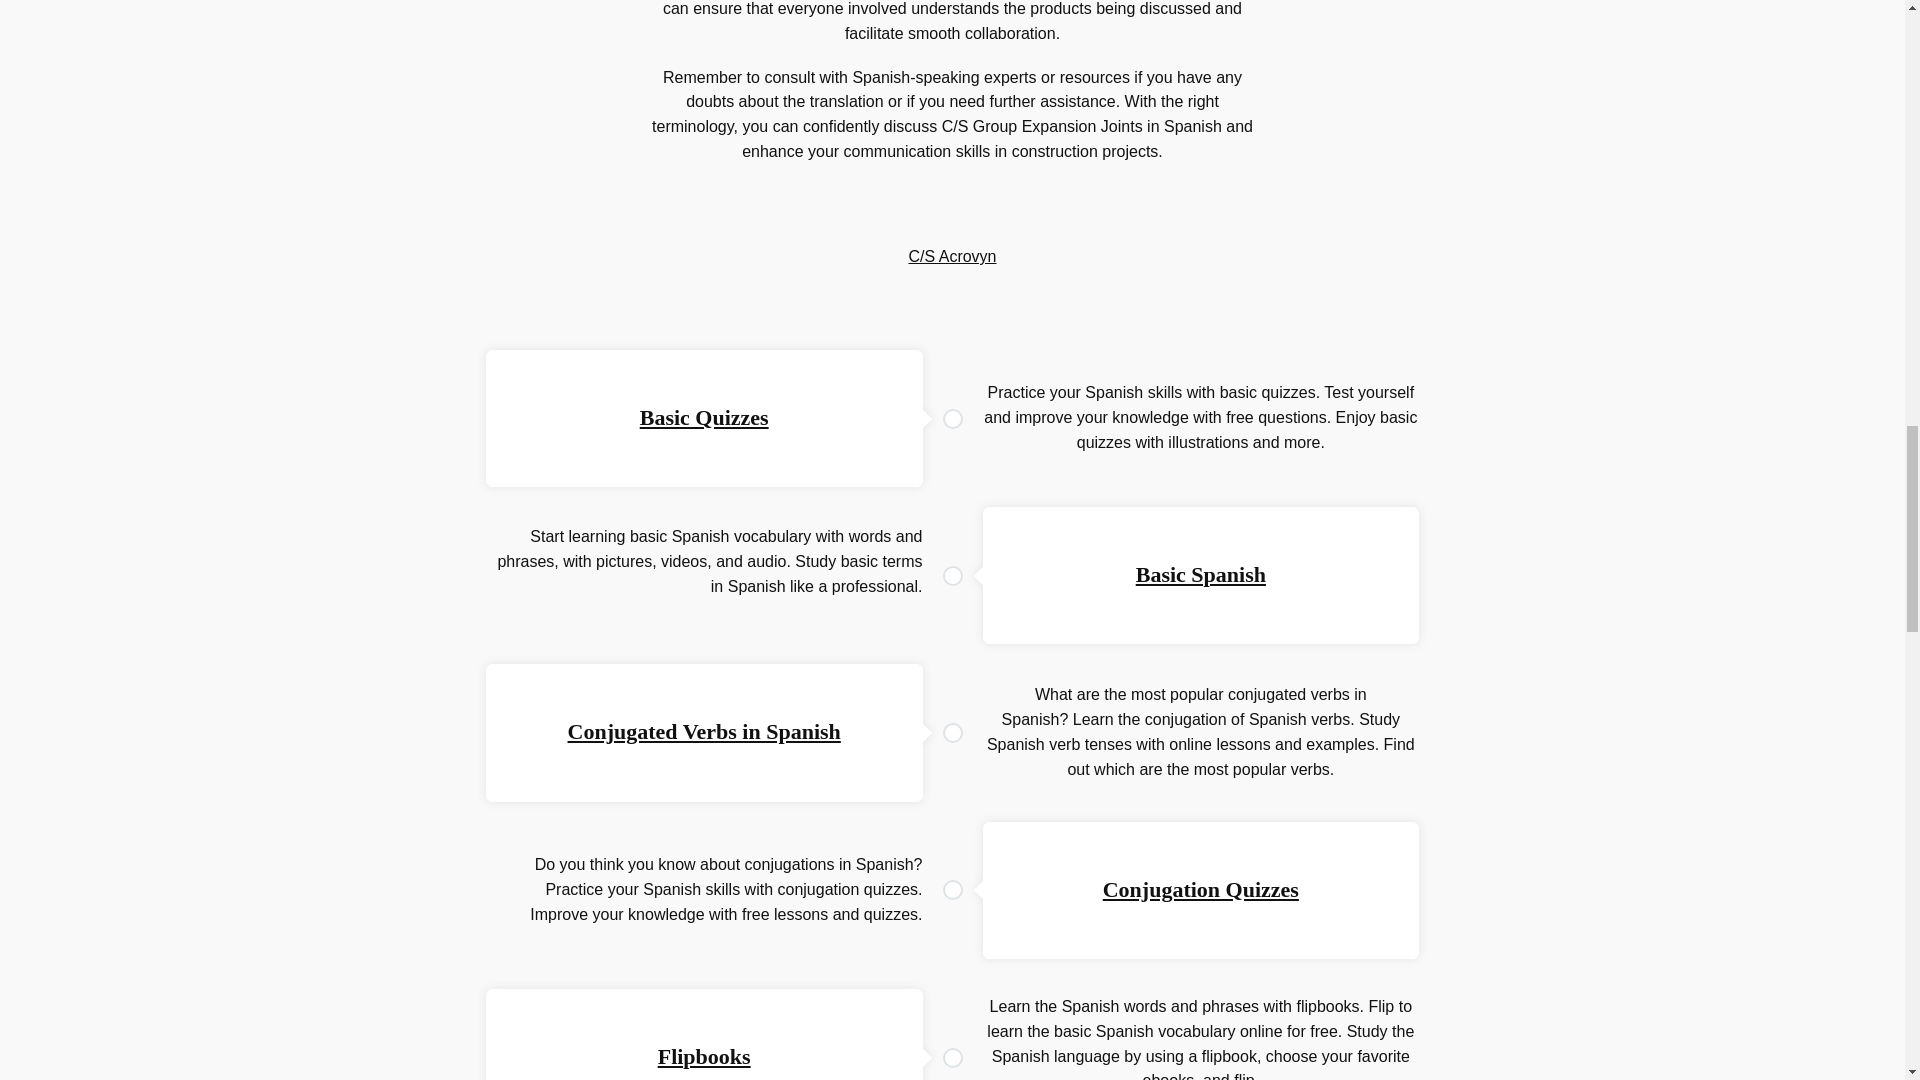  I want to click on Basic Spanish, so click(1200, 574).